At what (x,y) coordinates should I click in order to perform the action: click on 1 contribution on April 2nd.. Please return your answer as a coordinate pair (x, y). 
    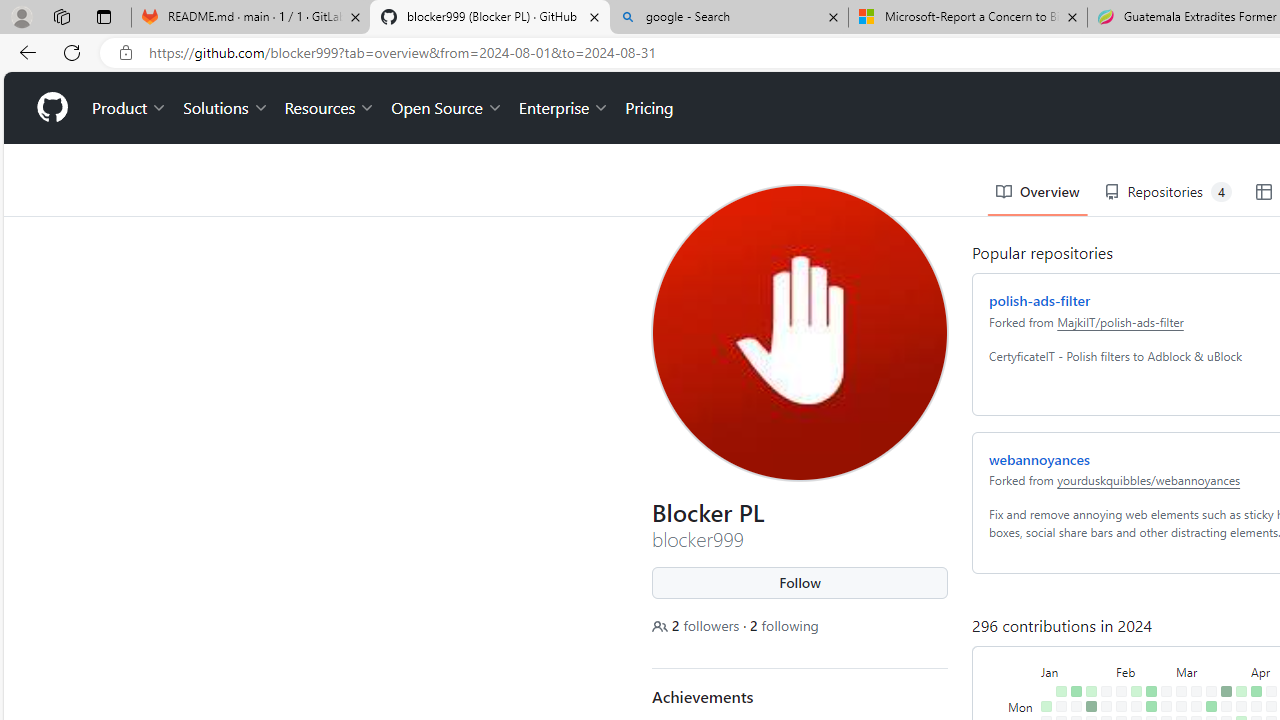
    Looking at the image, I should click on (1236, 649).